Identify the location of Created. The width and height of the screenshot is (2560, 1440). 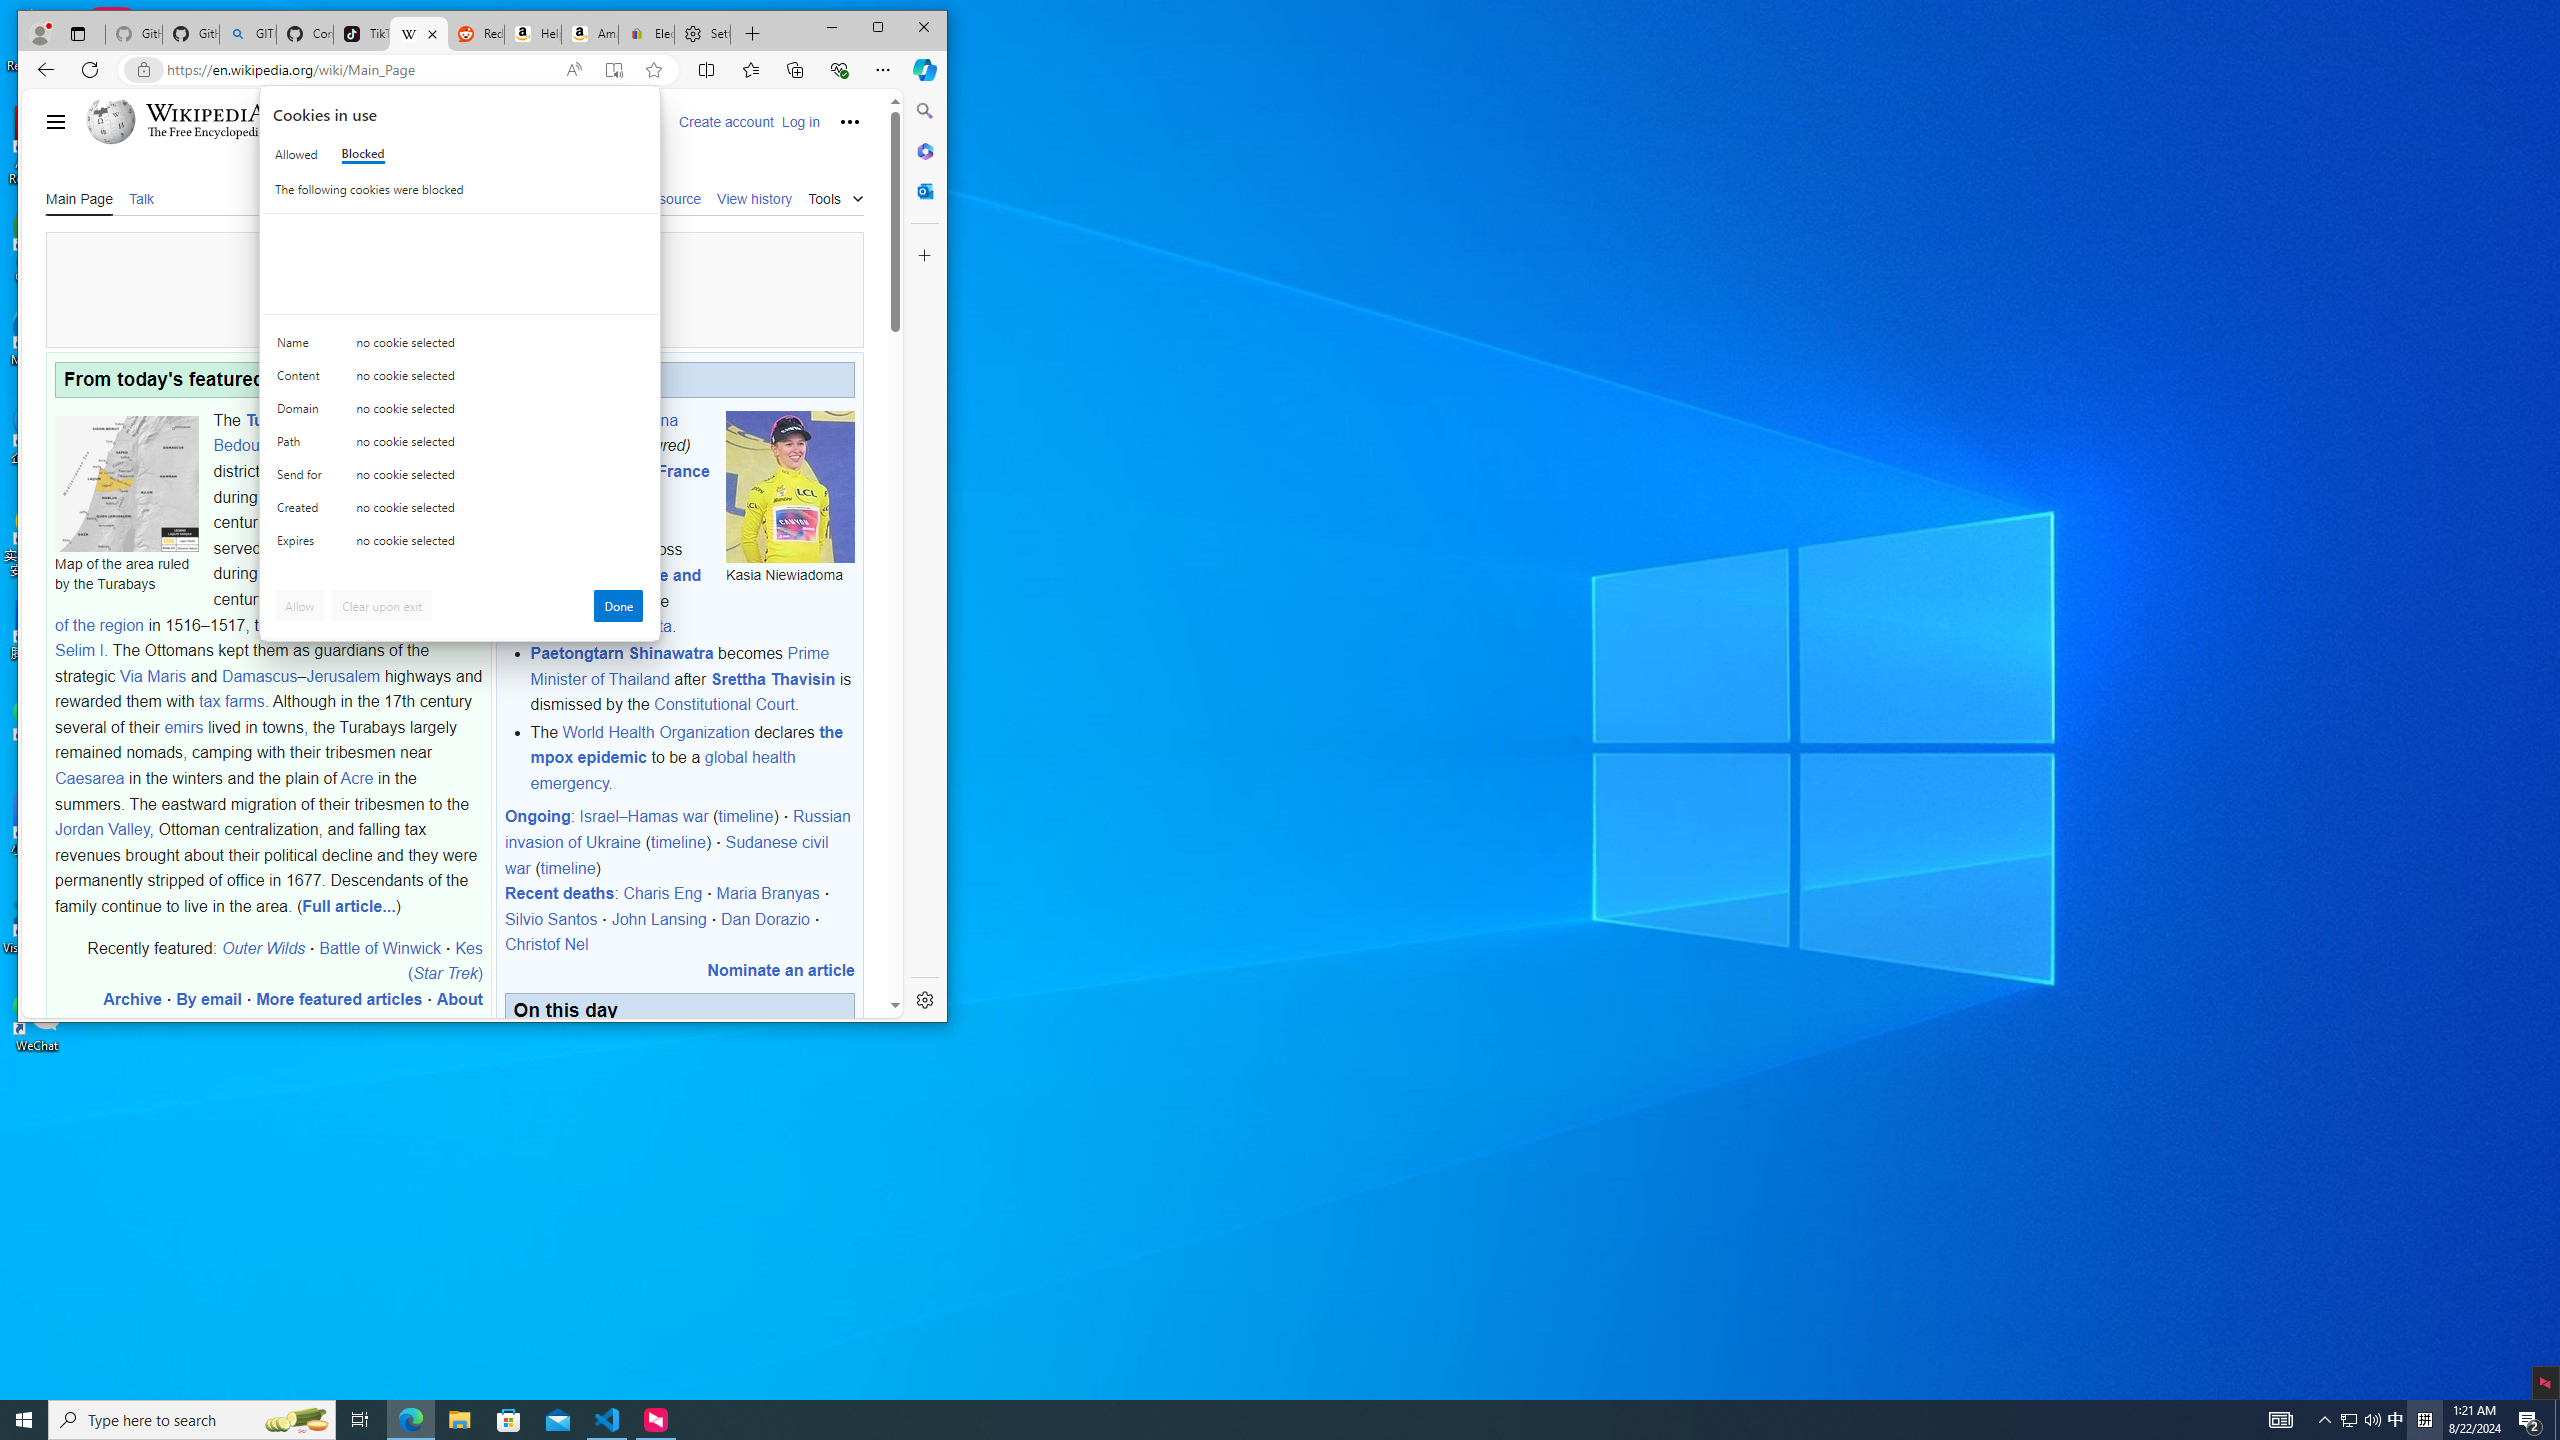
(303, 512).